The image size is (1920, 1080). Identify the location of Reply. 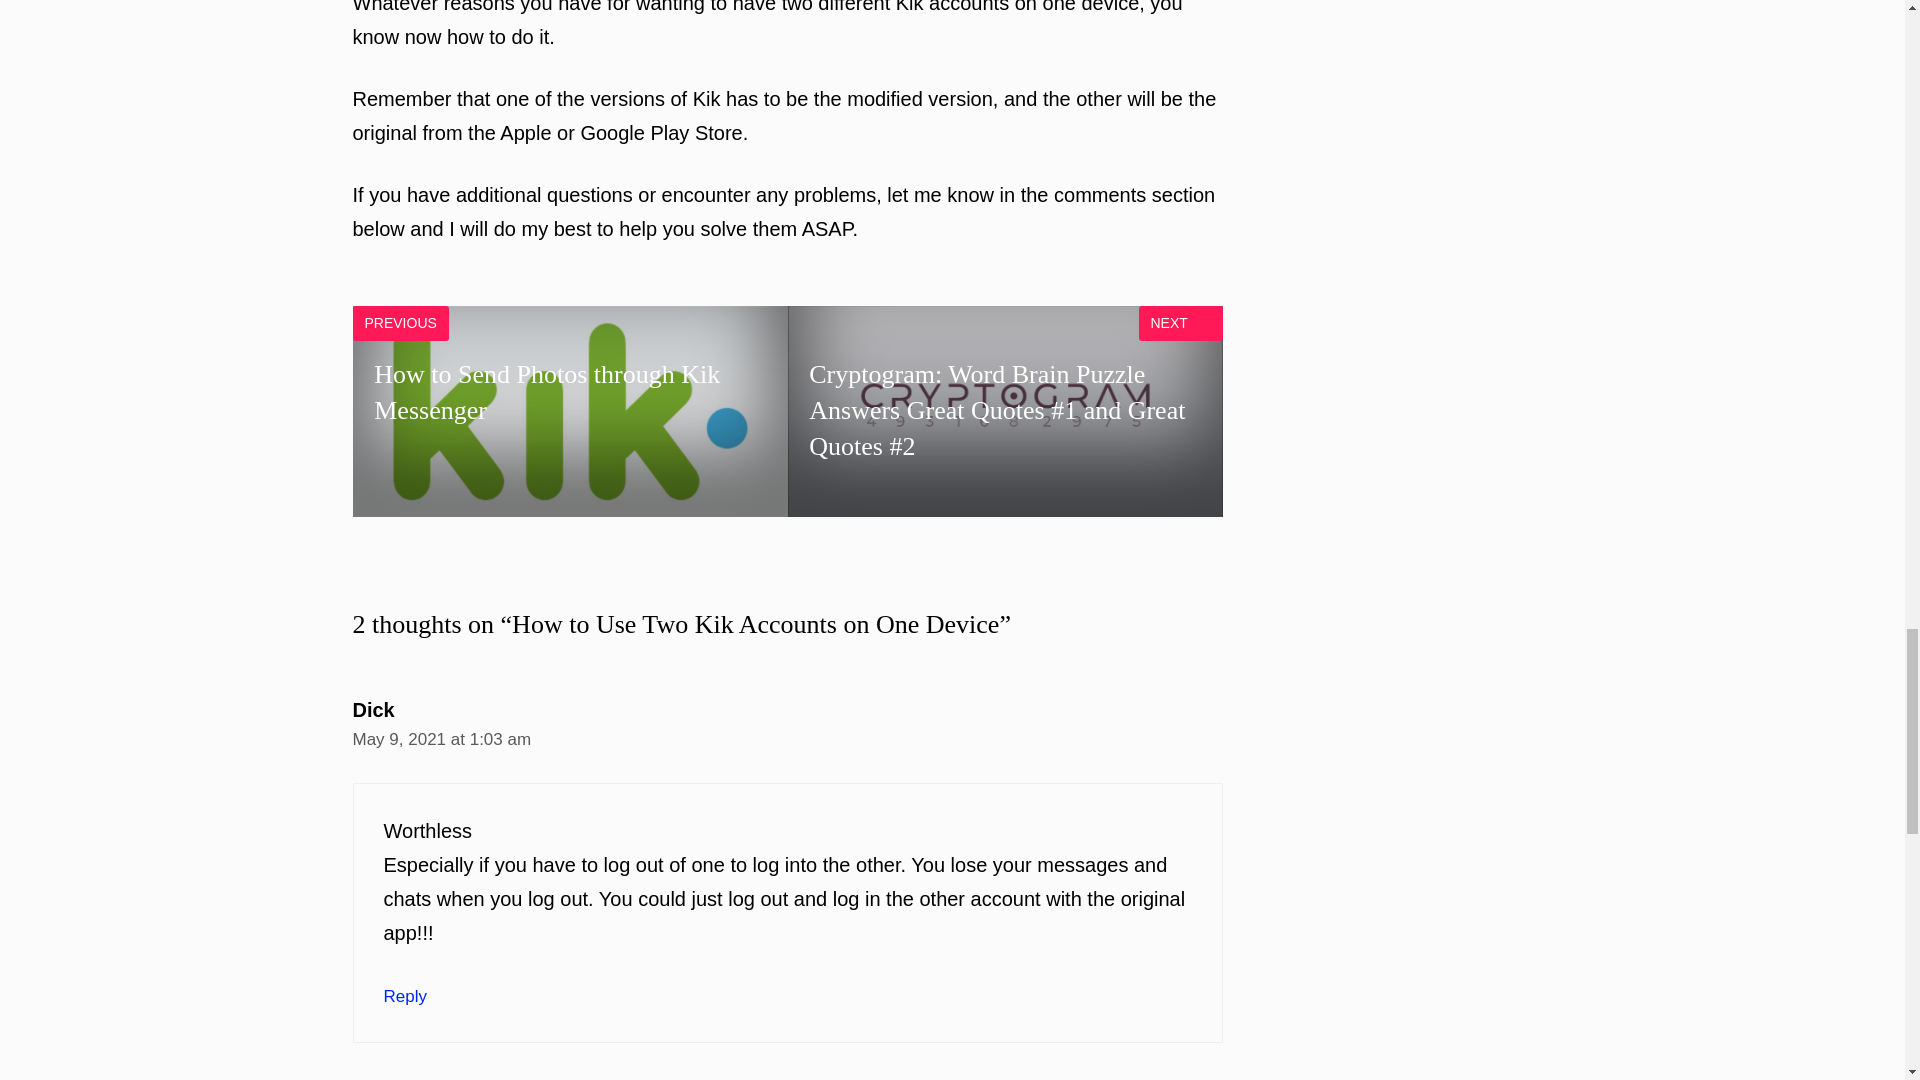
(405, 996).